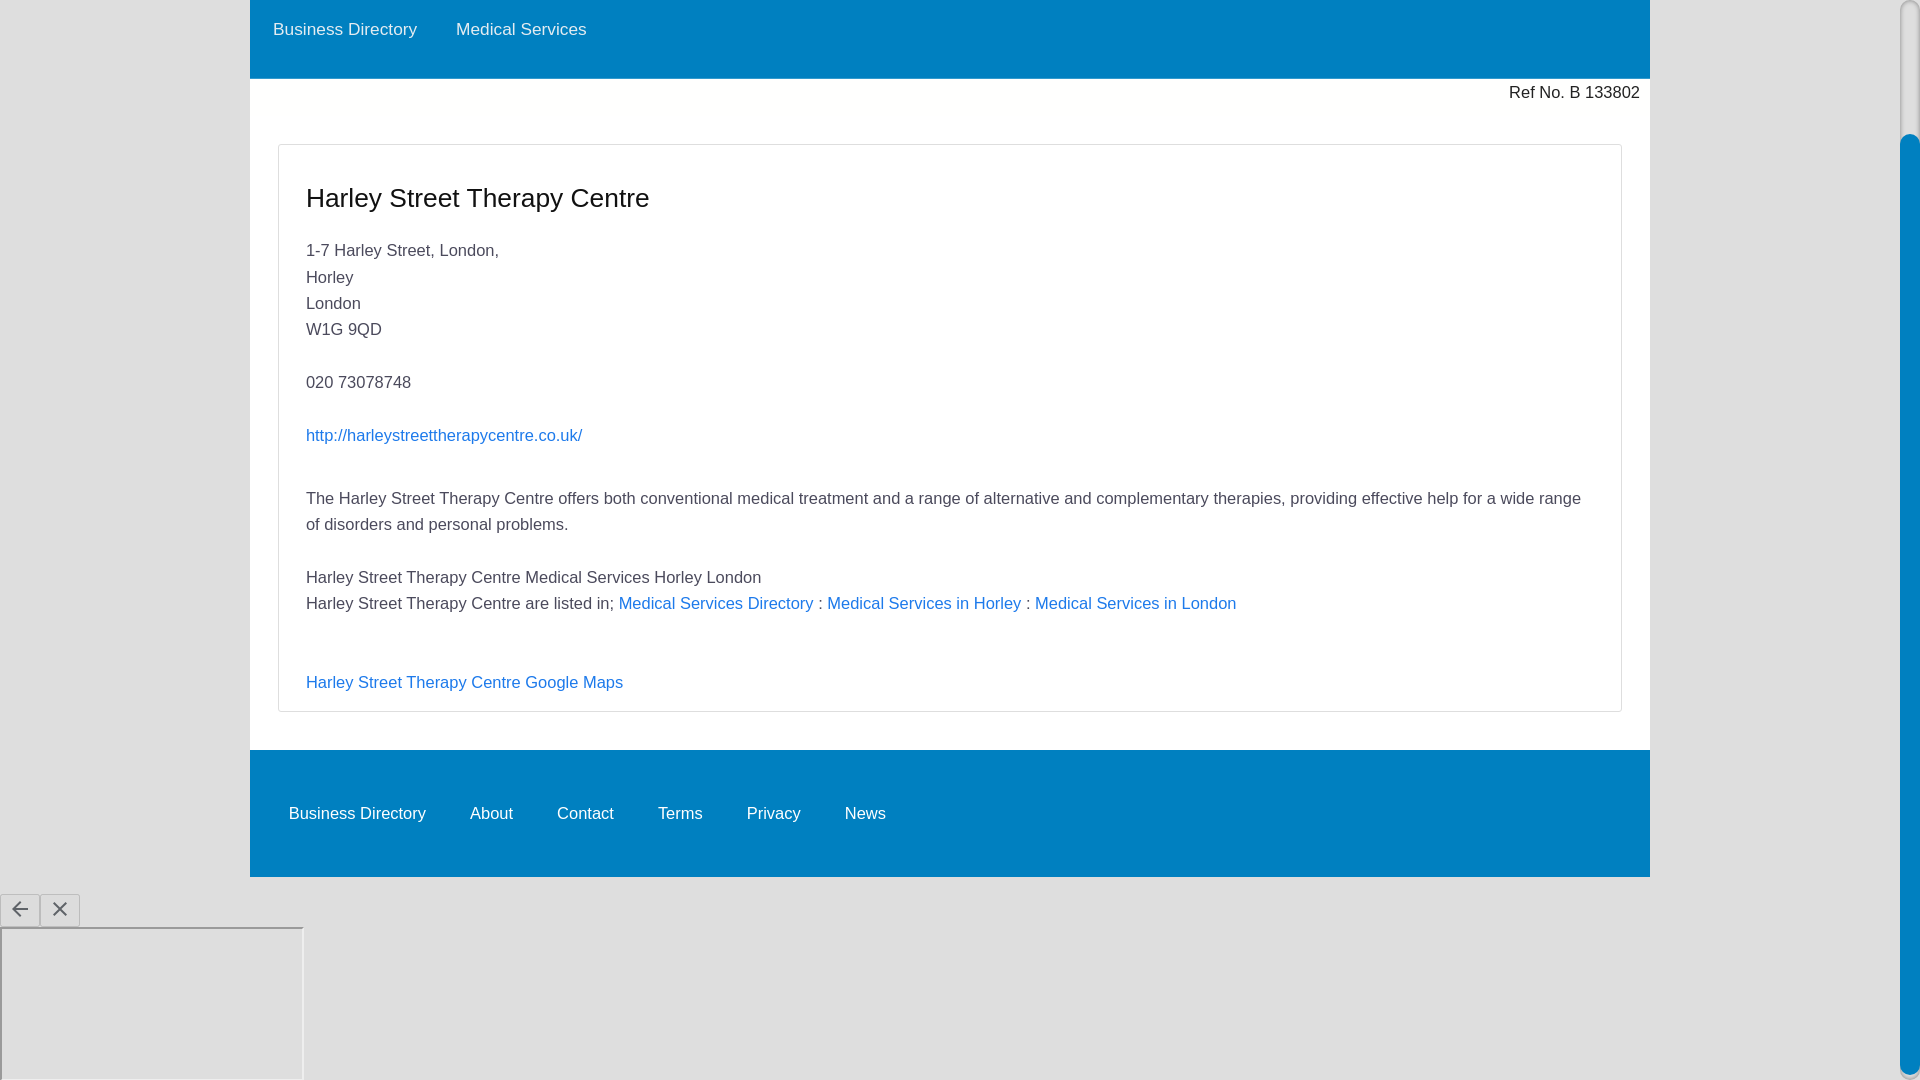 This screenshot has width=1920, height=1080. Describe the element at coordinates (924, 603) in the screenshot. I see `Medical Services in Horley` at that location.